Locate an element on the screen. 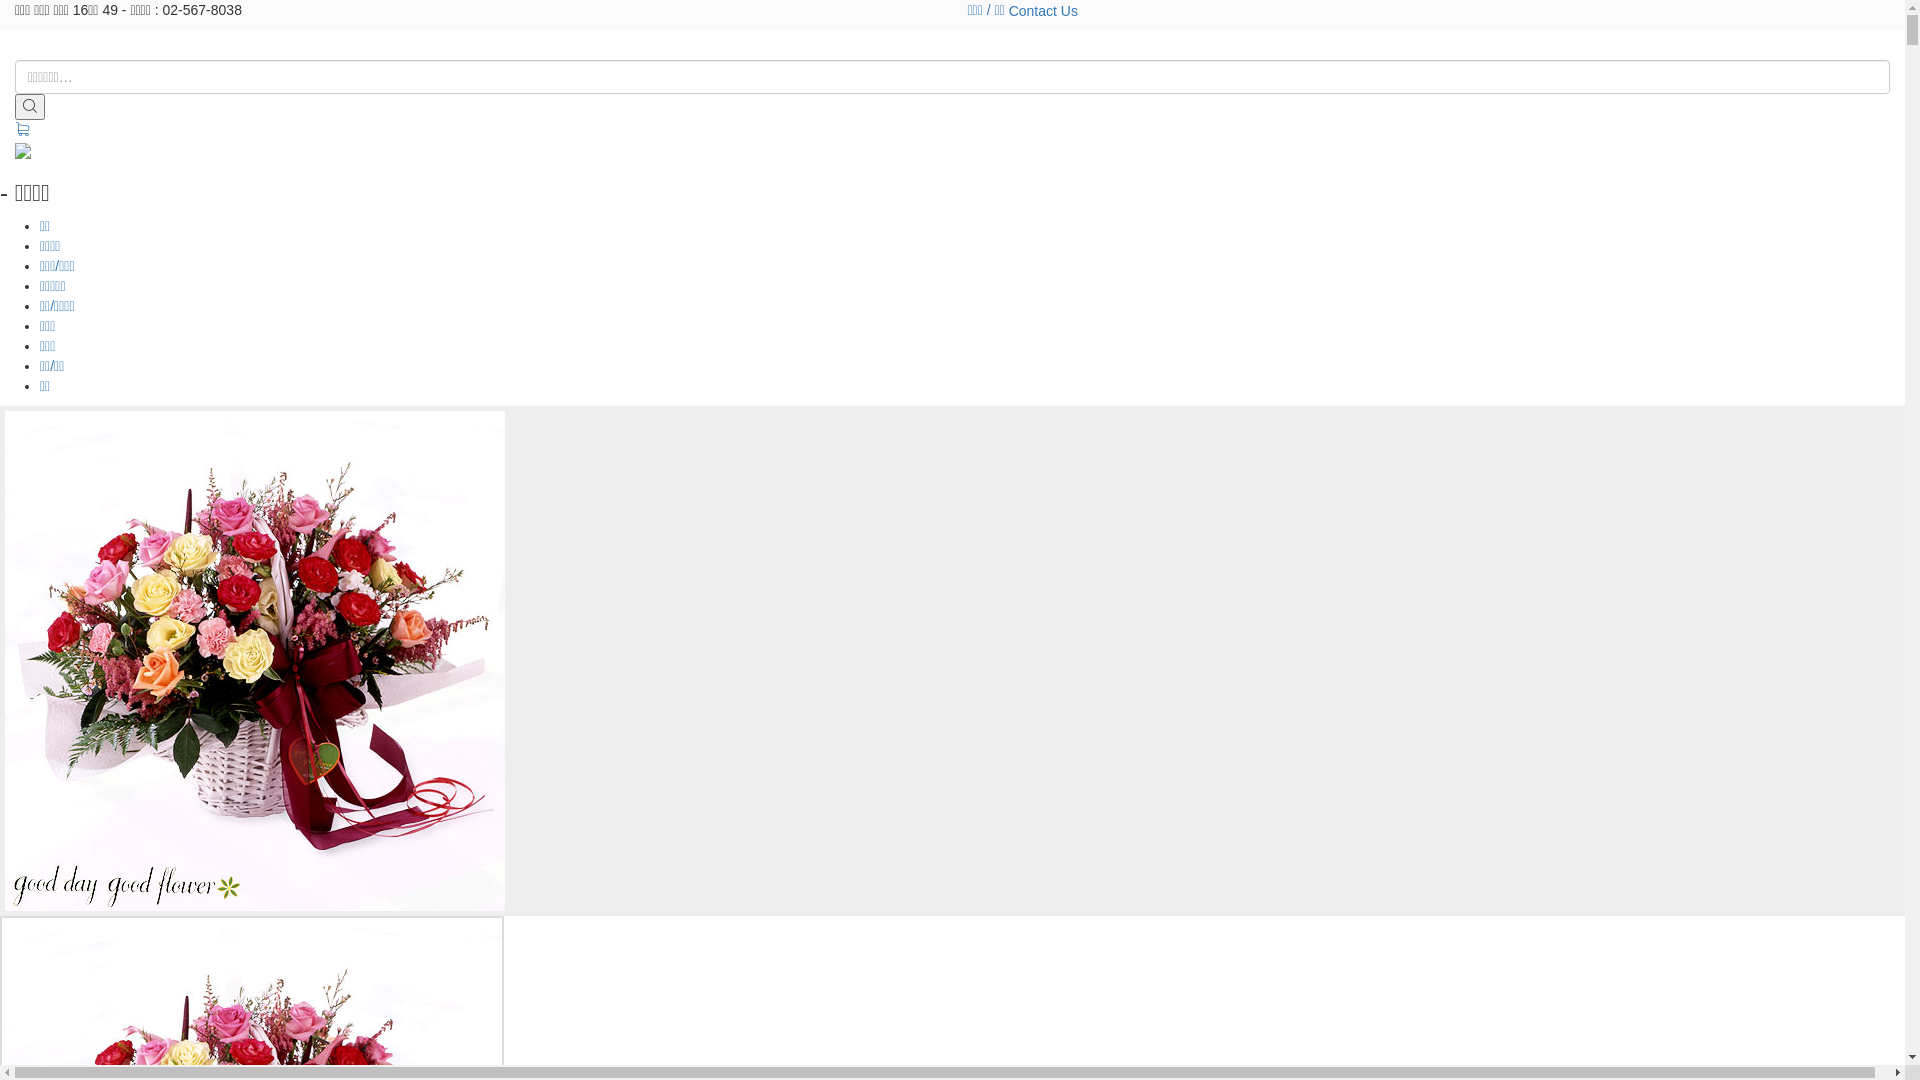 This screenshot has height=1080, width=1920. Contact Us is located at coordinates (1044, 11).